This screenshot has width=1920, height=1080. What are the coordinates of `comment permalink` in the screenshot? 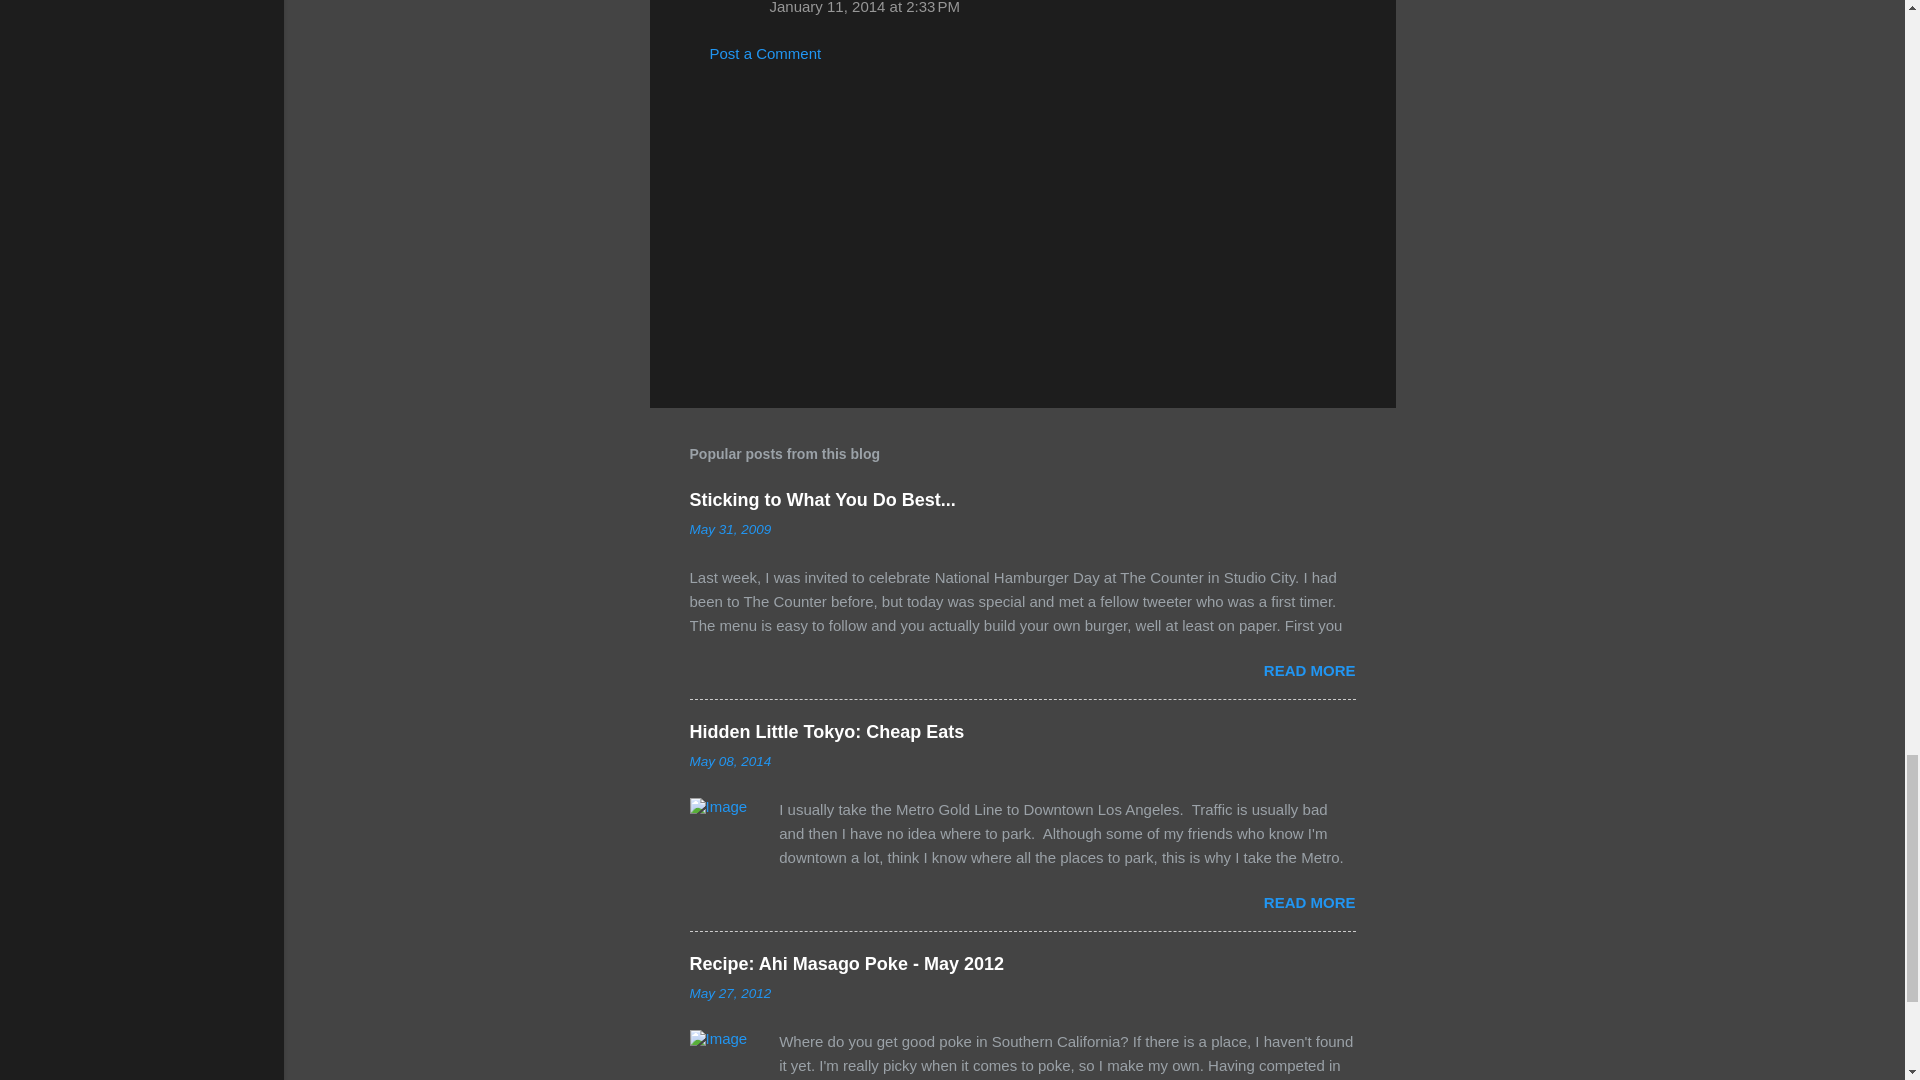 It's located at (865, 8).